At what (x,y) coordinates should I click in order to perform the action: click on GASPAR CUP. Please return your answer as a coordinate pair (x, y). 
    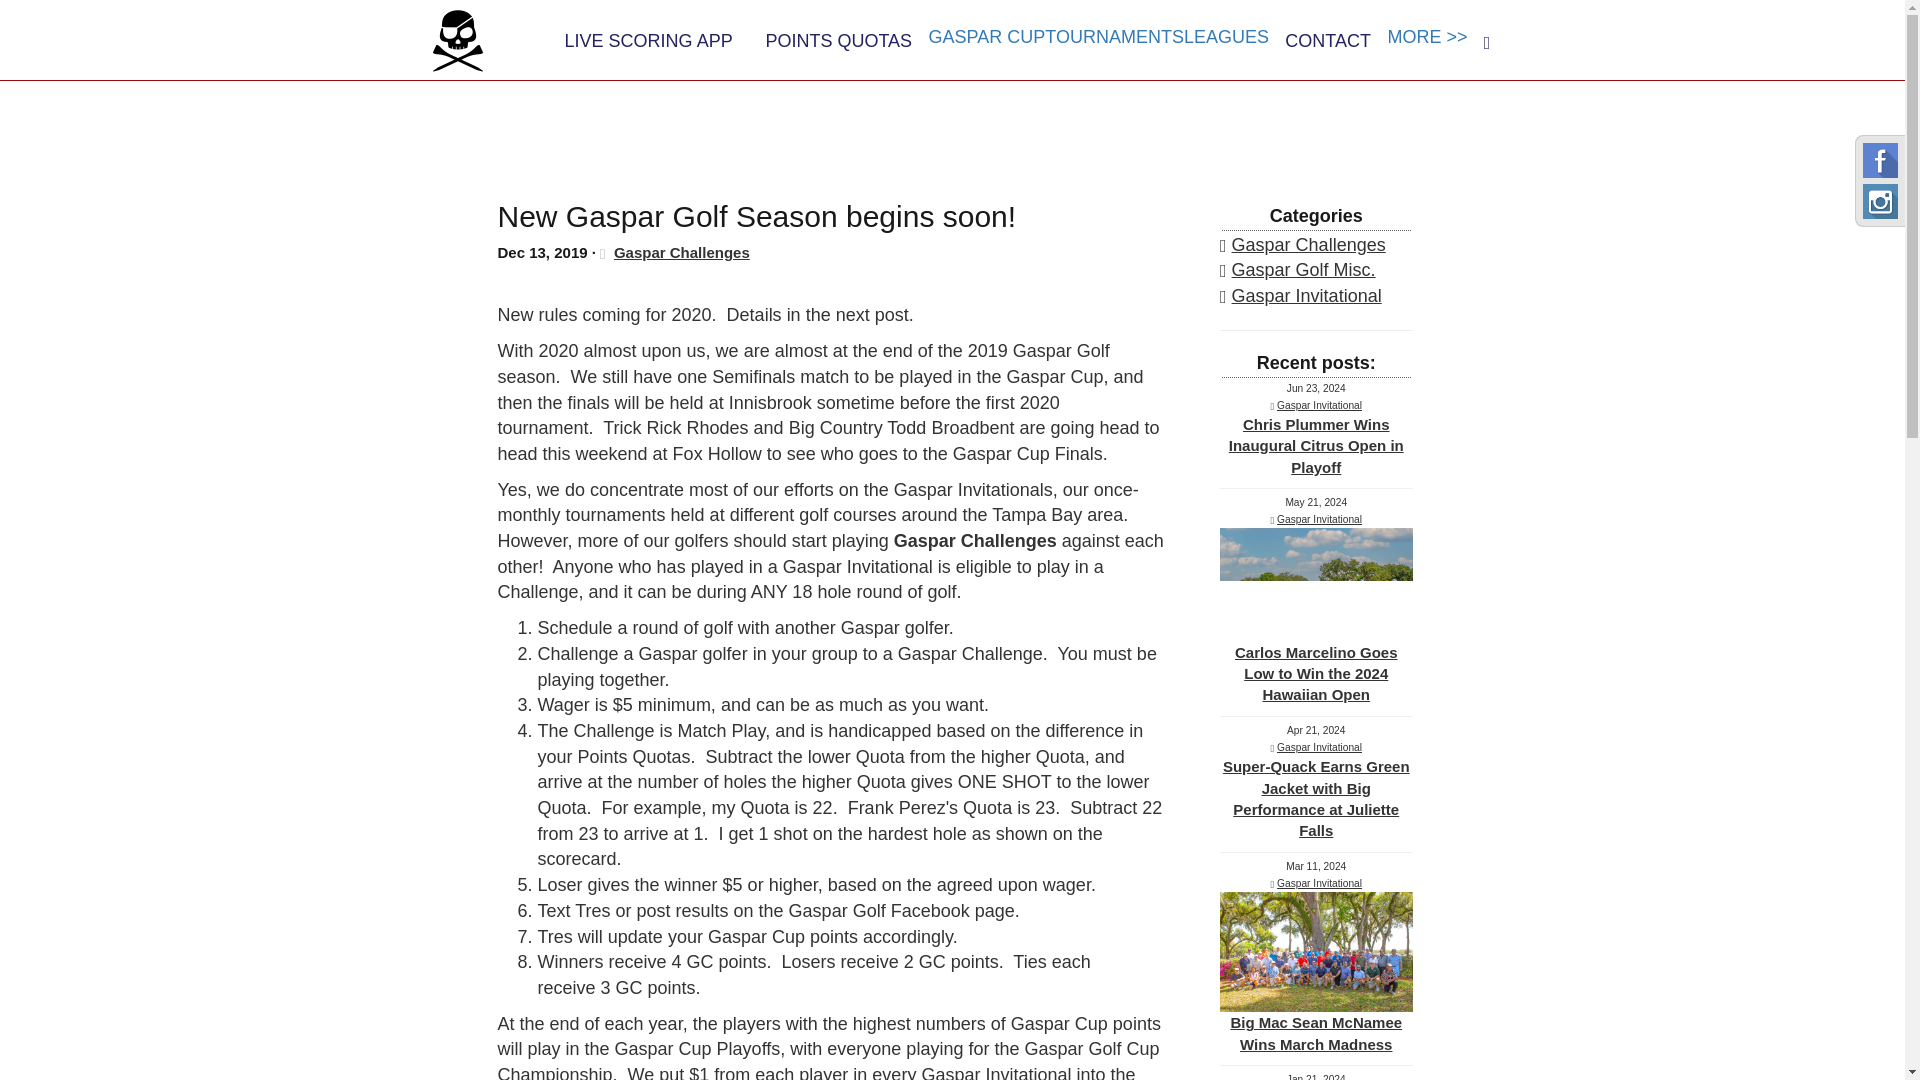
    Looking at the image, I should click on (988, 37).